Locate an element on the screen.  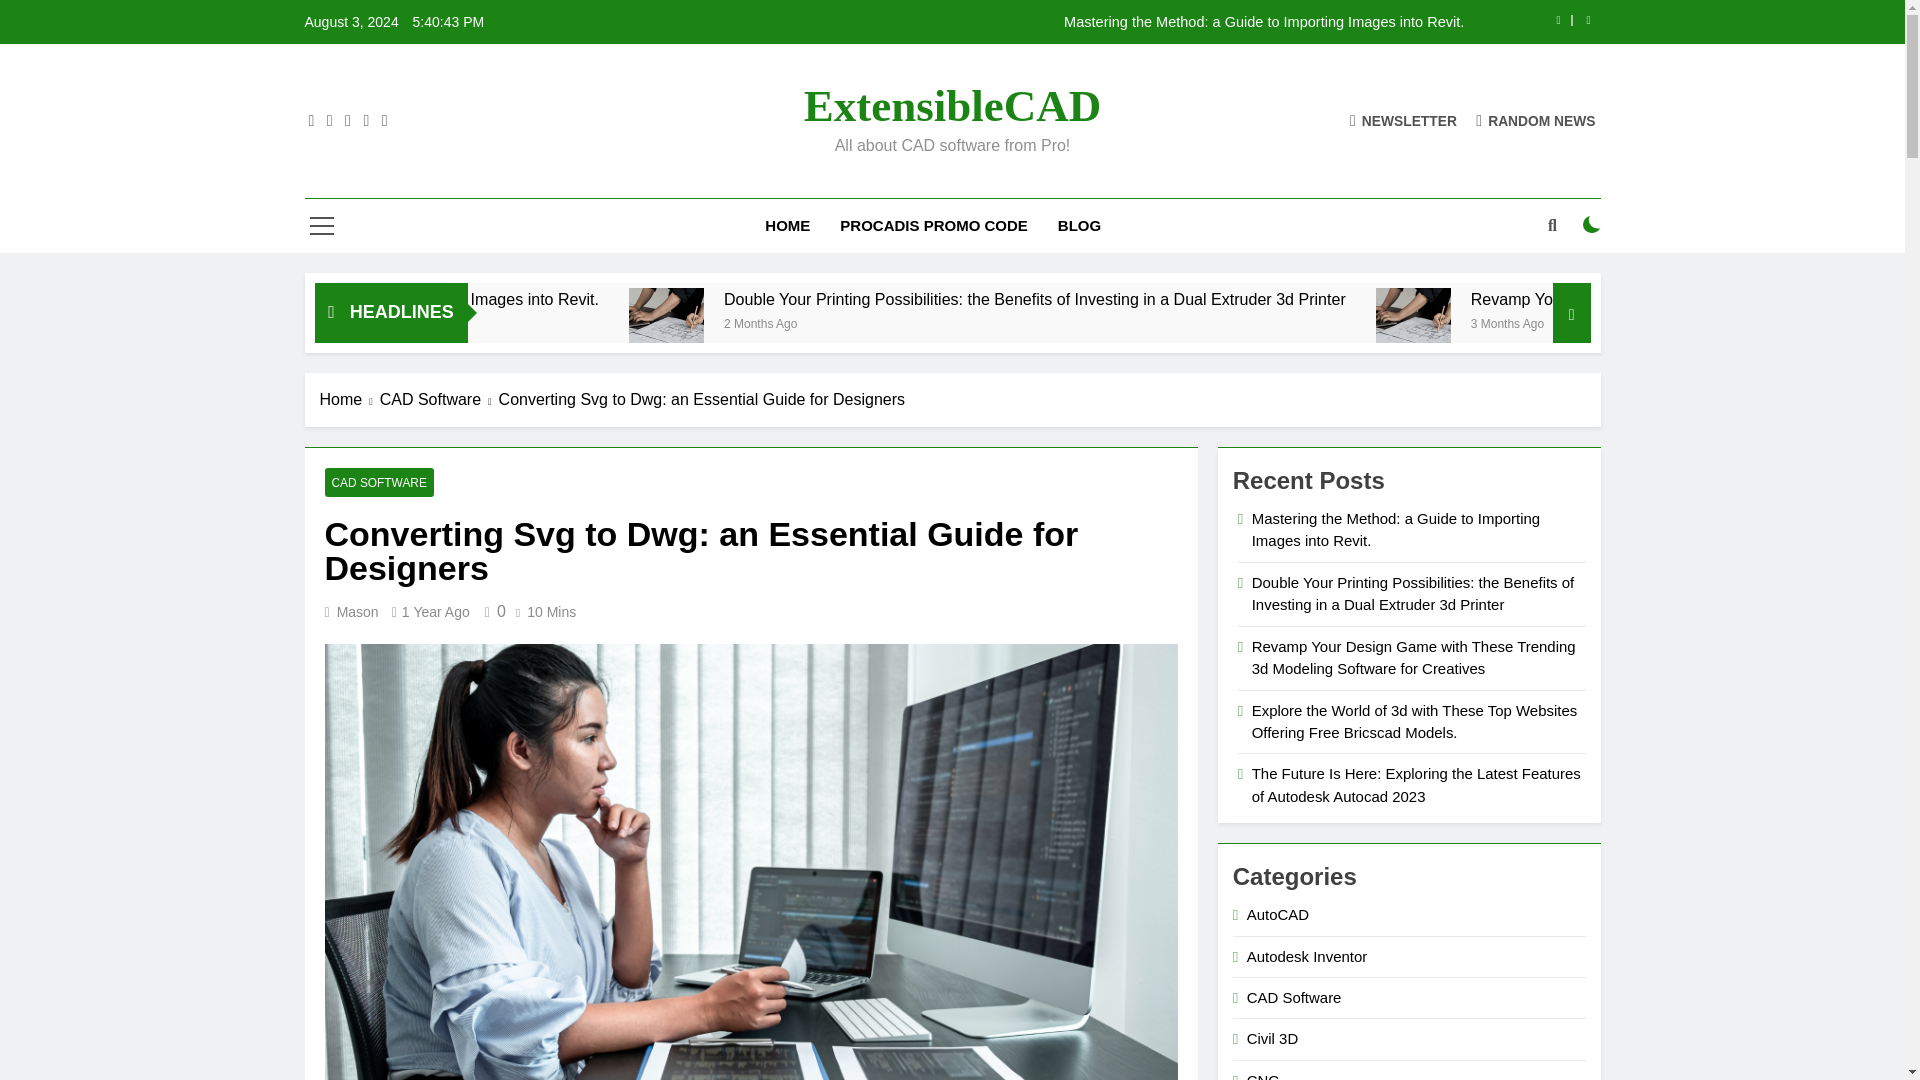
2 Months Ago is located at coordinates (1026, 322).